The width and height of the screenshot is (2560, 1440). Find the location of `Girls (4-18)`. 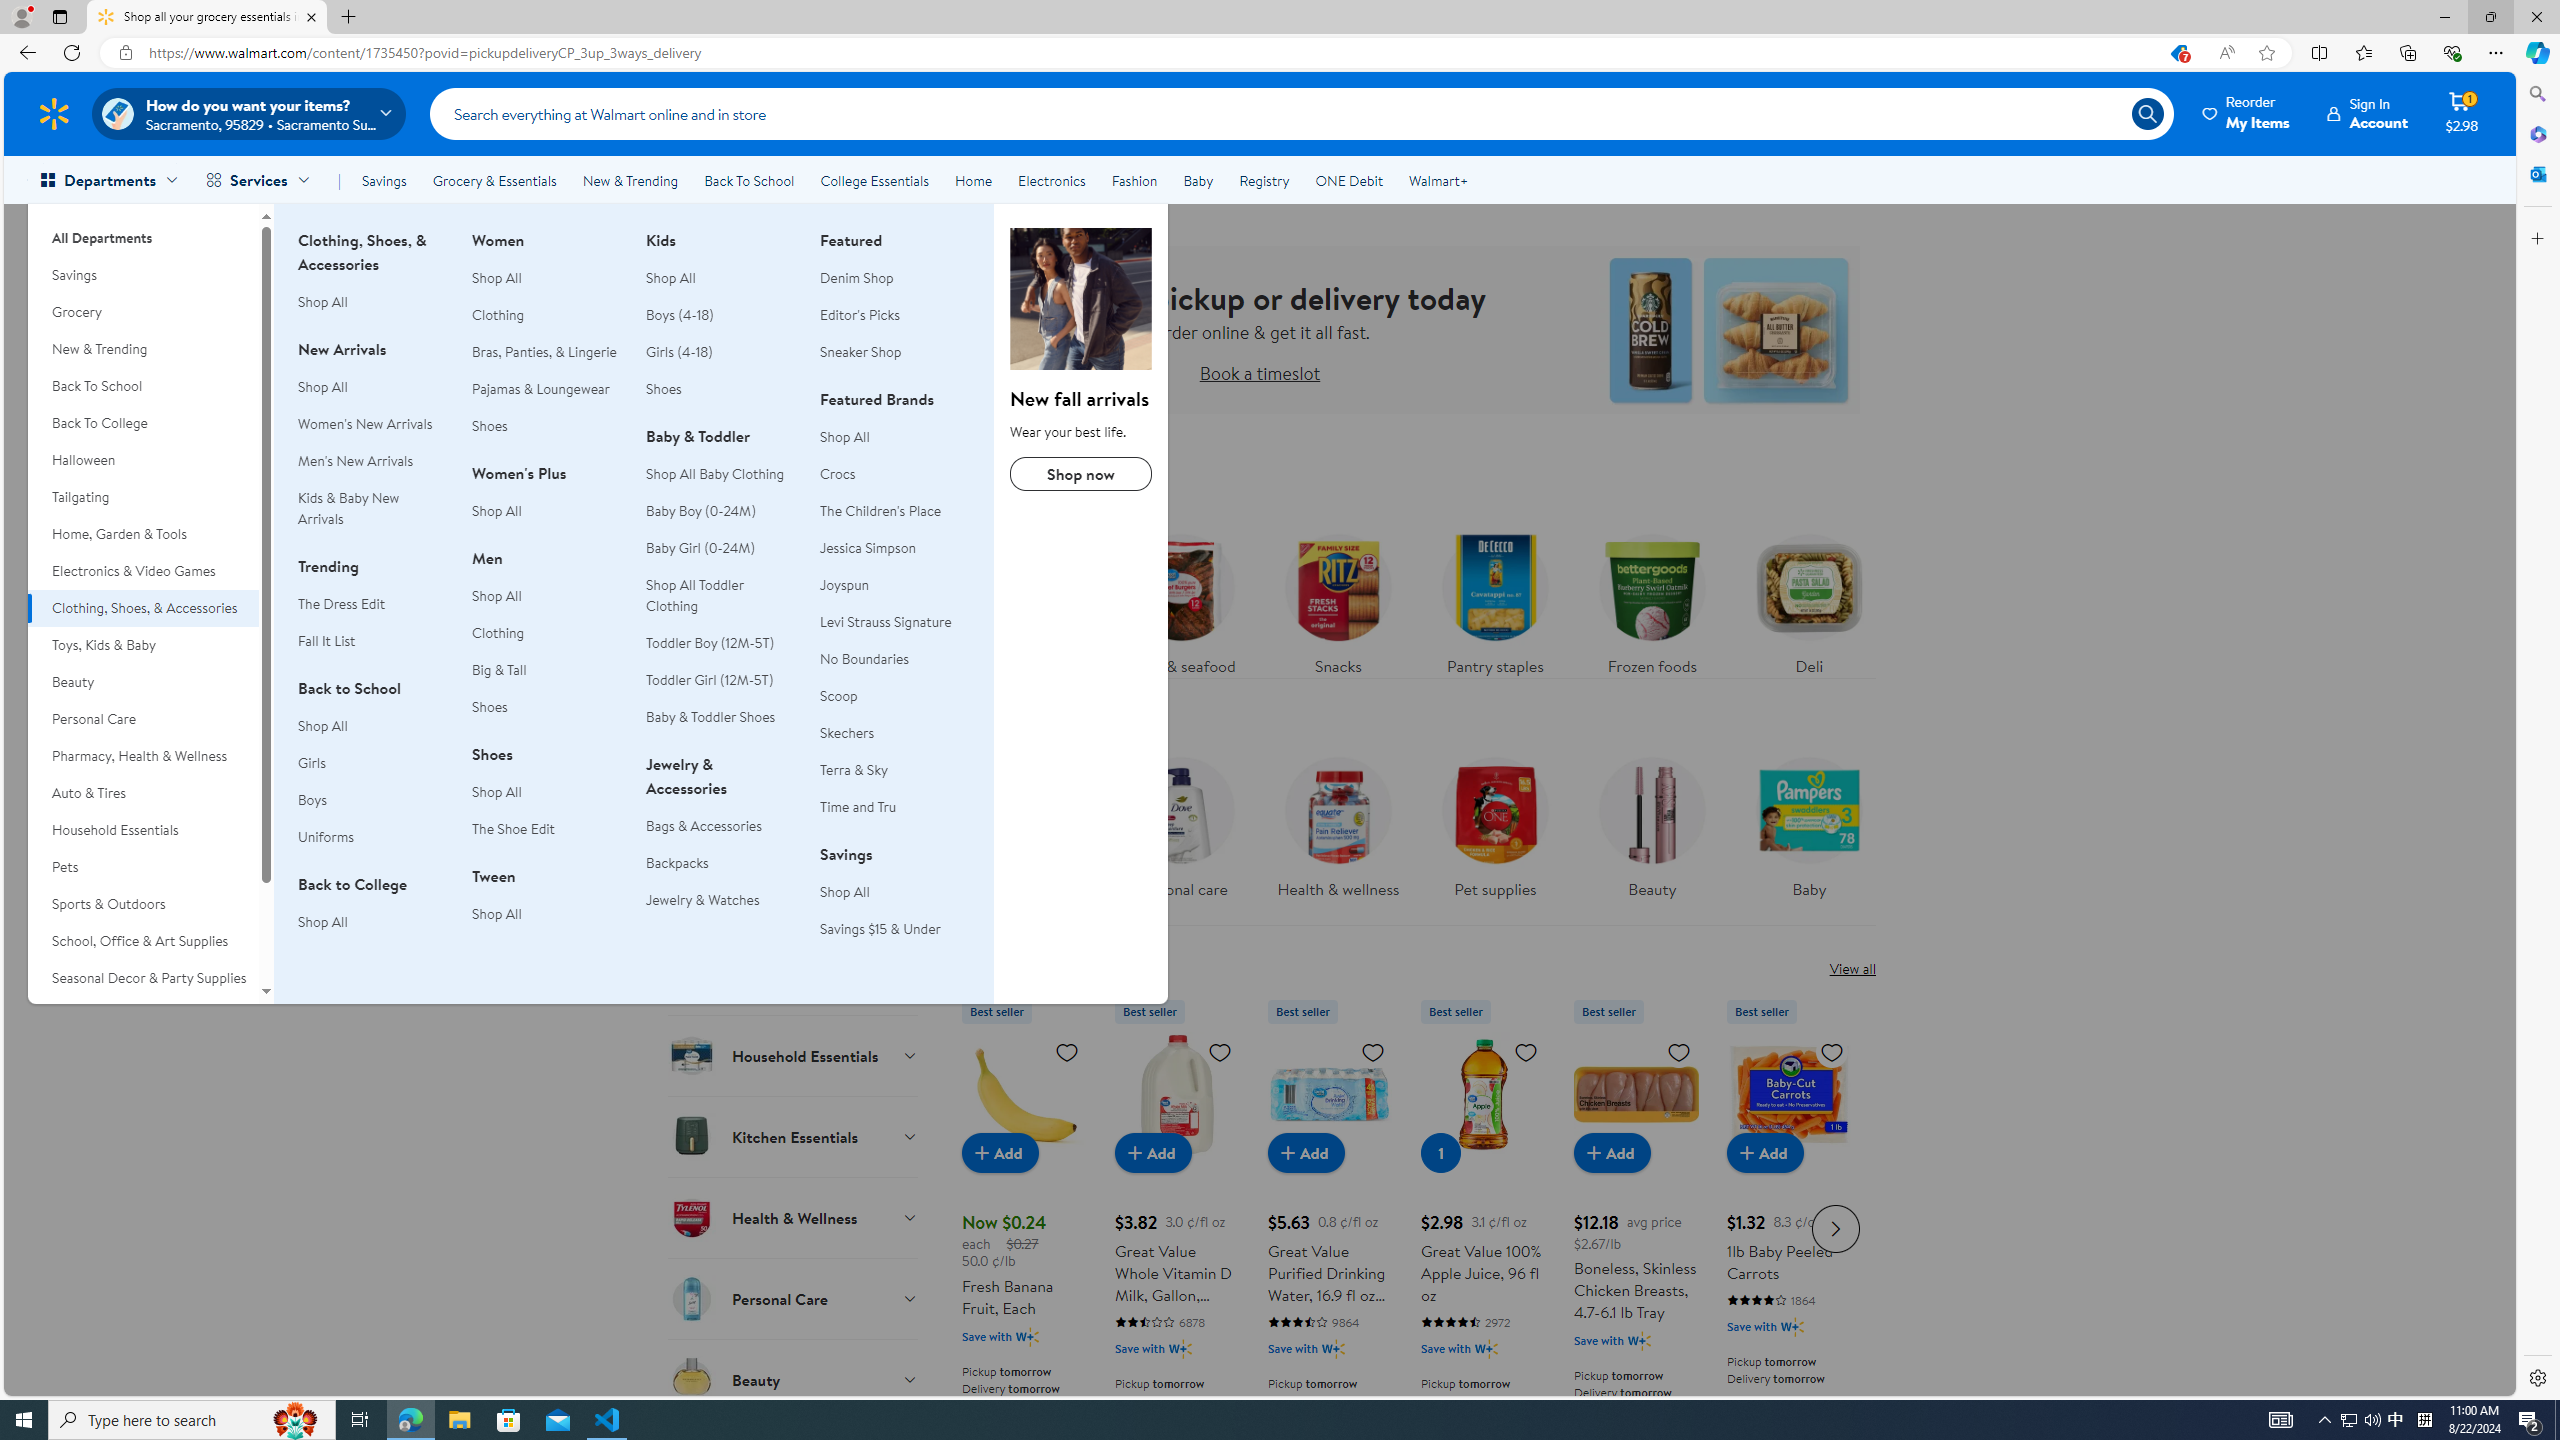

Girls (4-18) is located at coordinates (720, 352).